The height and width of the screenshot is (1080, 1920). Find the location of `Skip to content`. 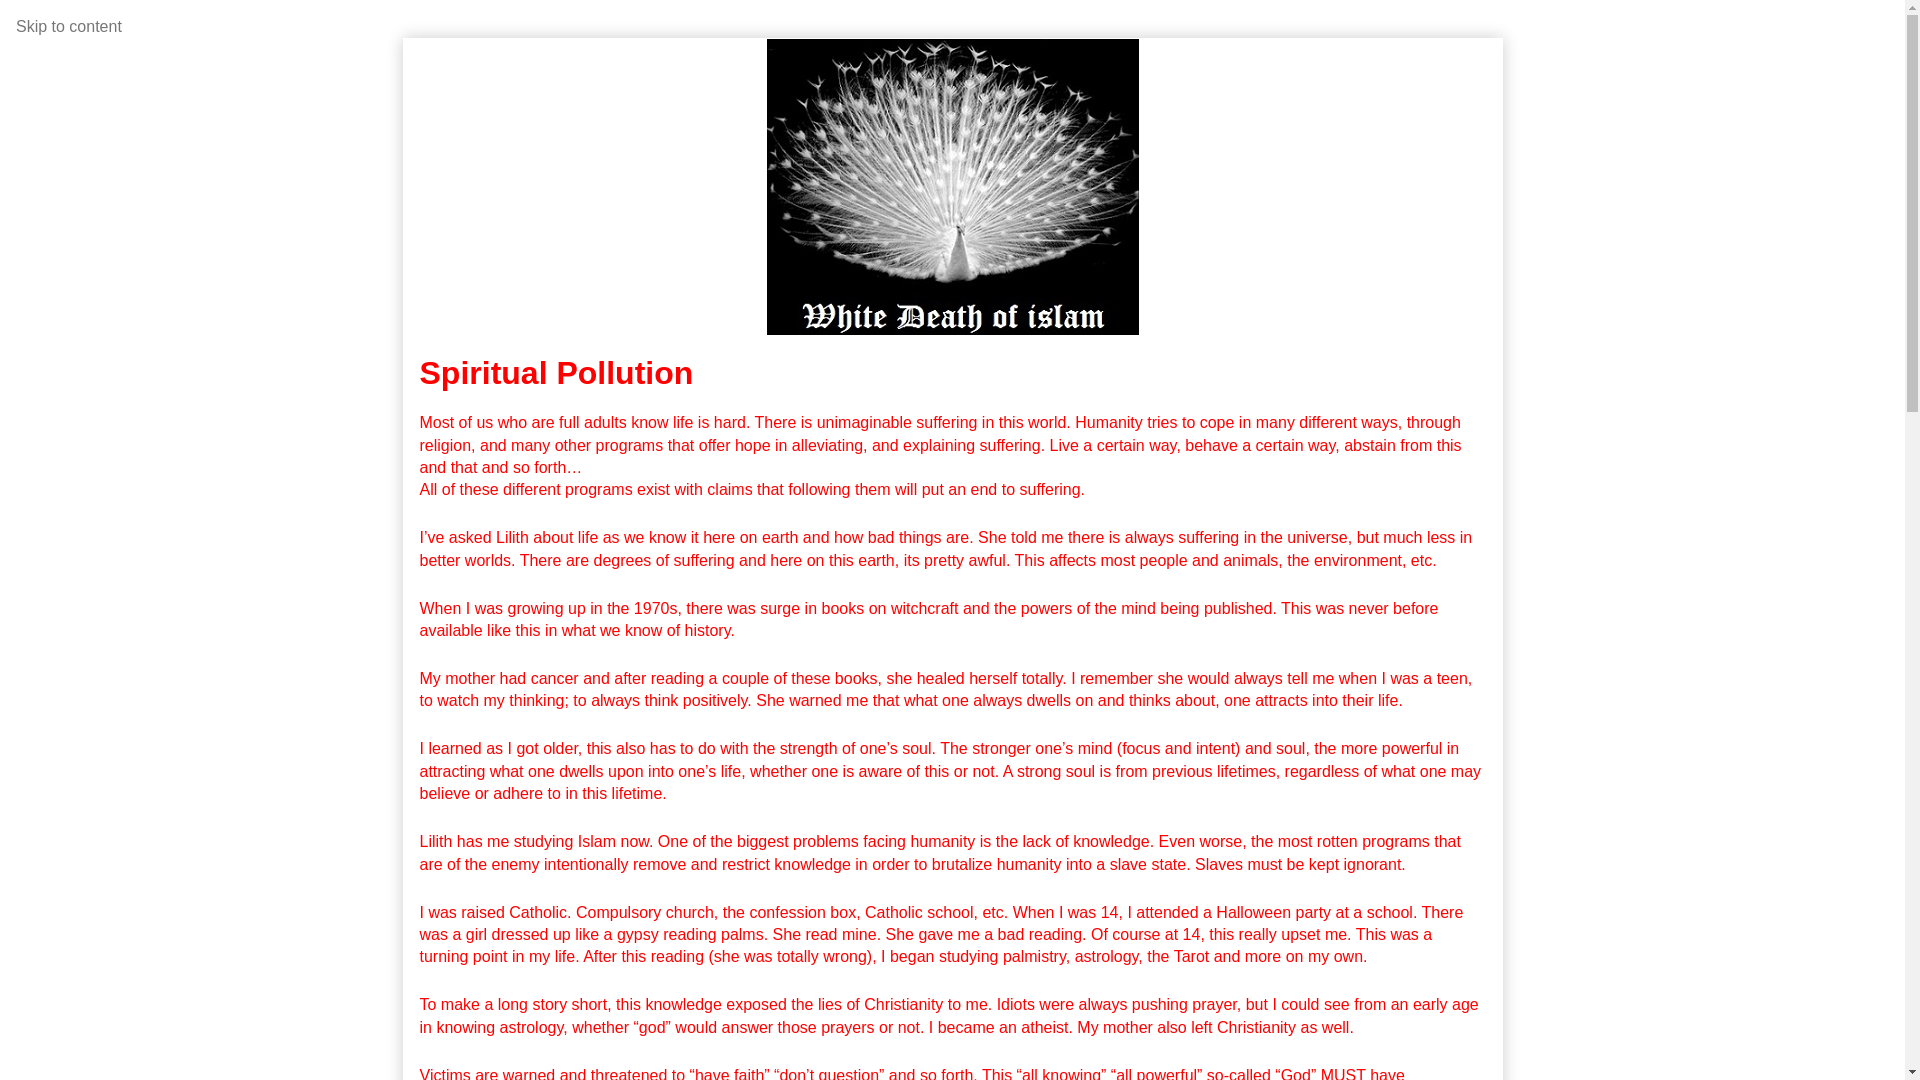

Skip to content is located at coordinates (68, 26).